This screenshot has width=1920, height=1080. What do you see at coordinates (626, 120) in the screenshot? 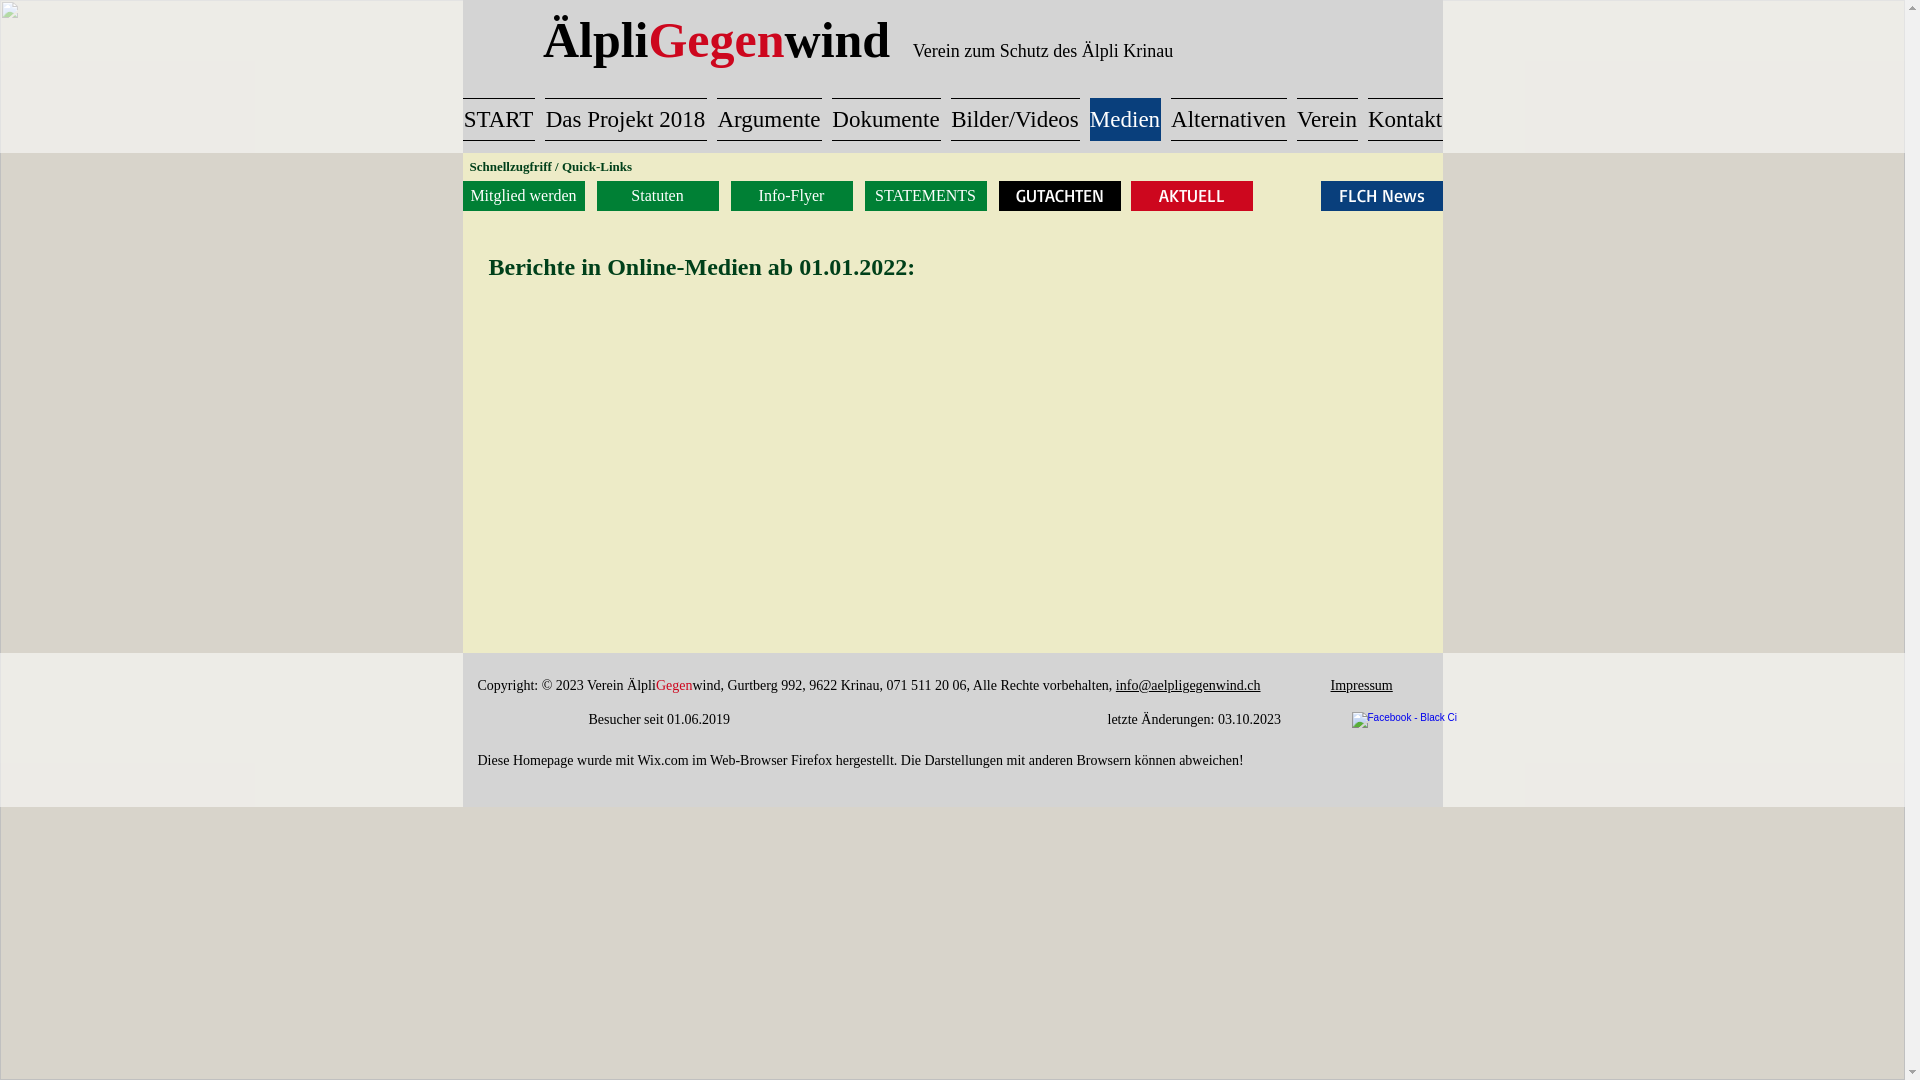
I see `Das Projekt 2018` at bounding box center [626, 120].